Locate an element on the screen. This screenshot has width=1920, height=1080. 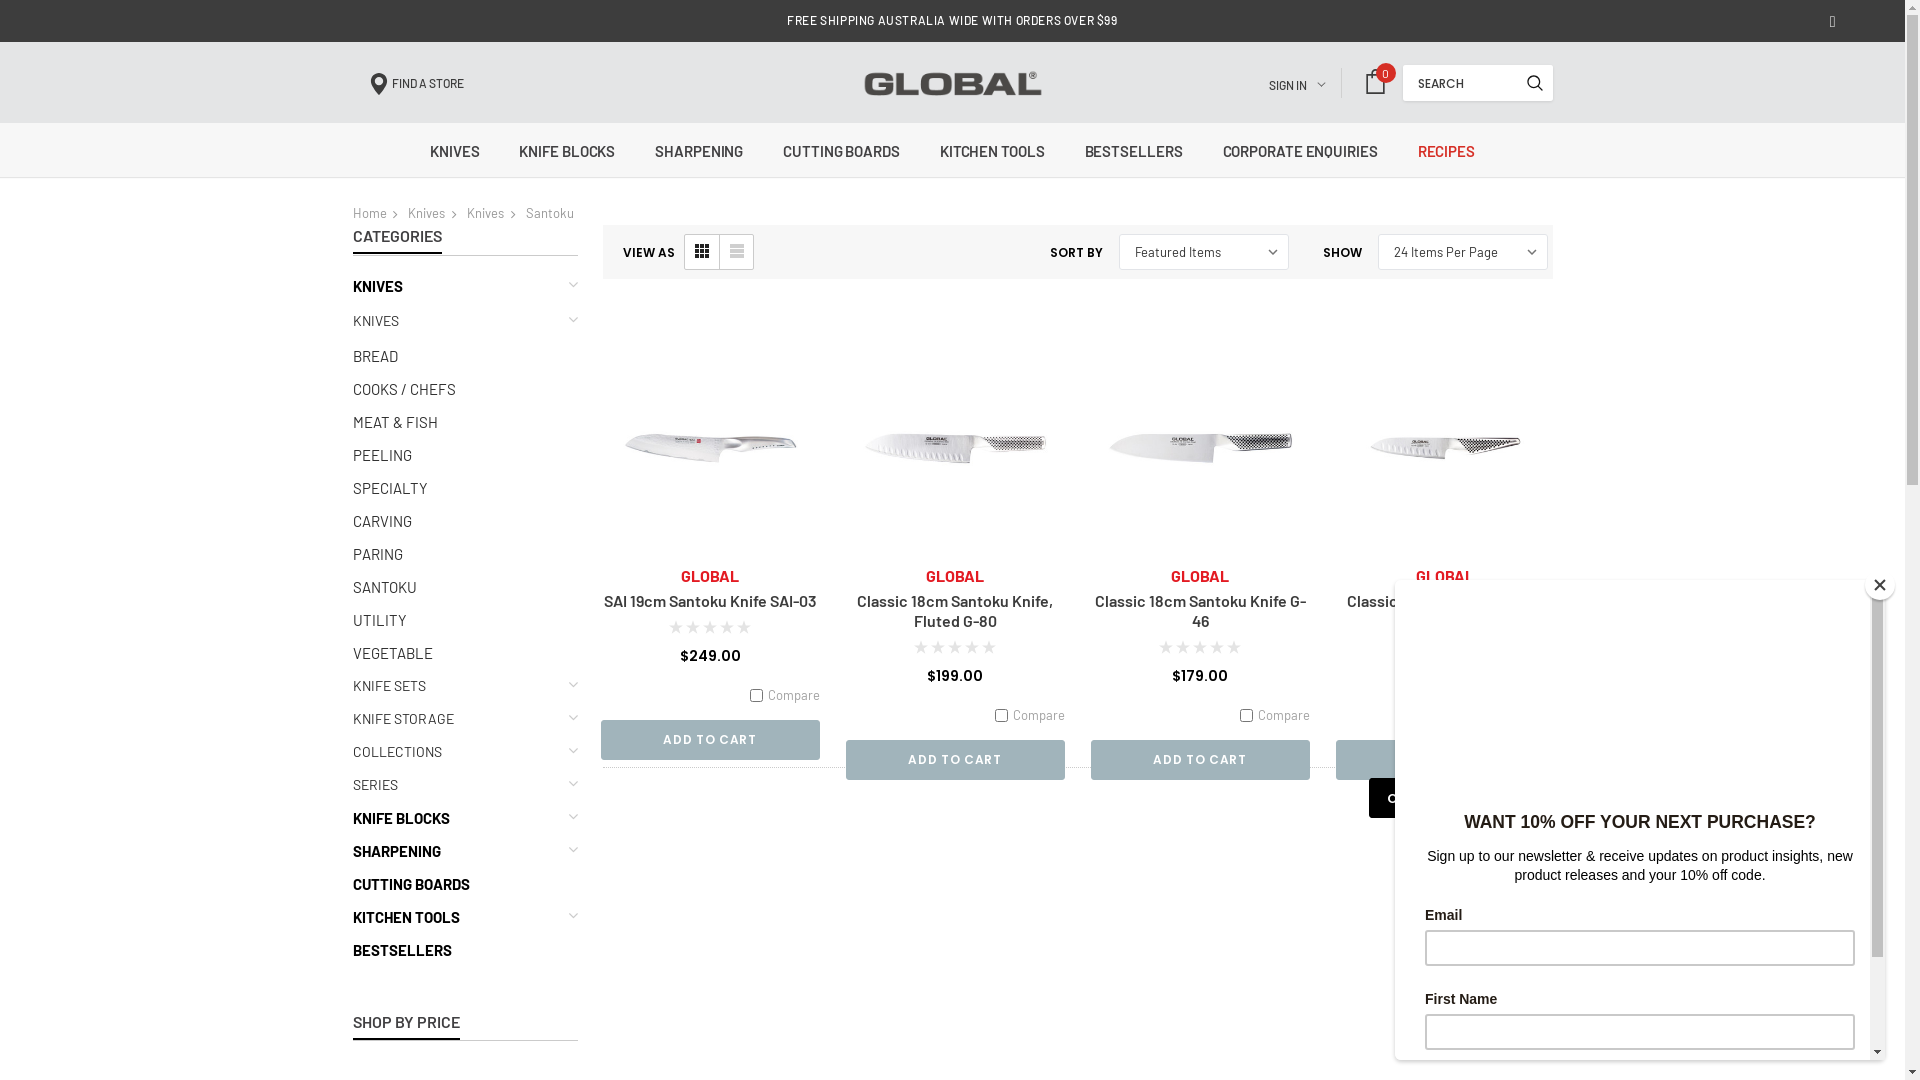
CARVING is located at coordinates (382, 521).